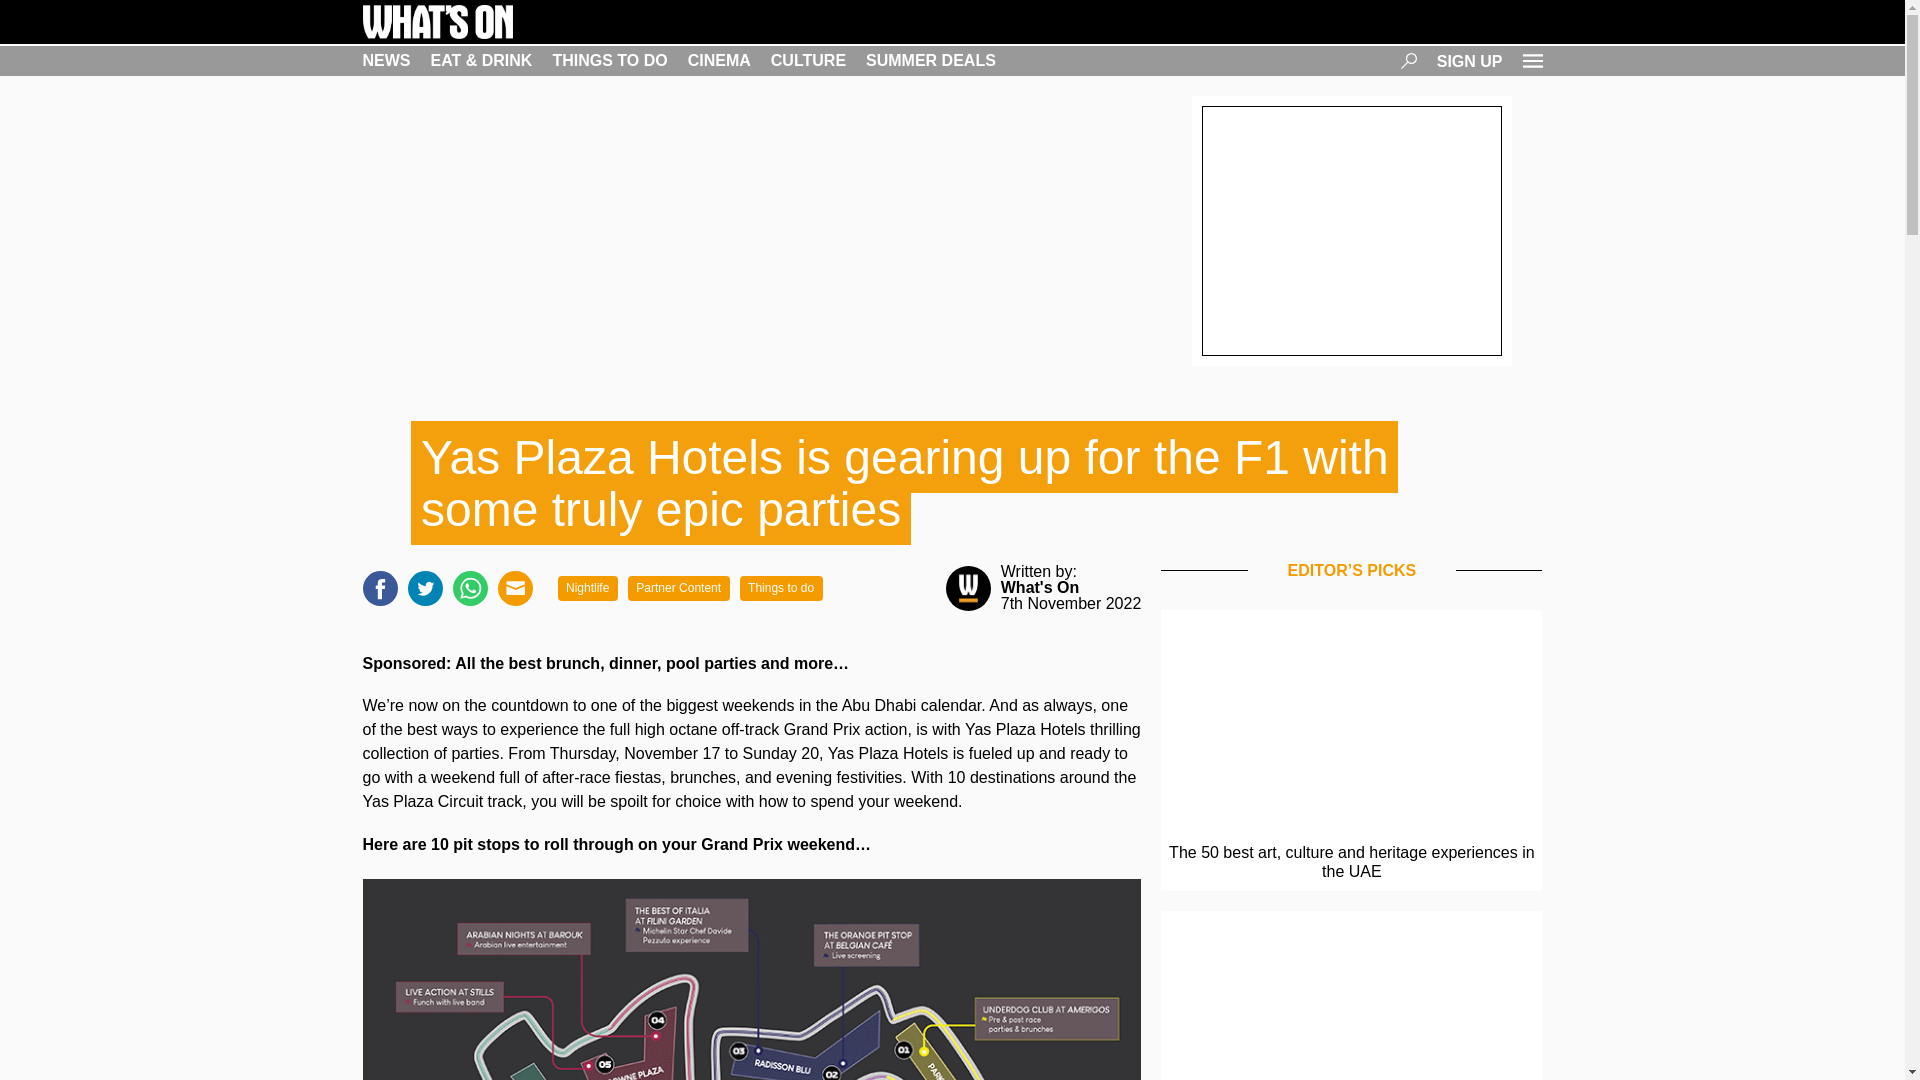  Describe the element at coordinates (1470, 60) in the screenshot. I see `SIGN UP` at that location.